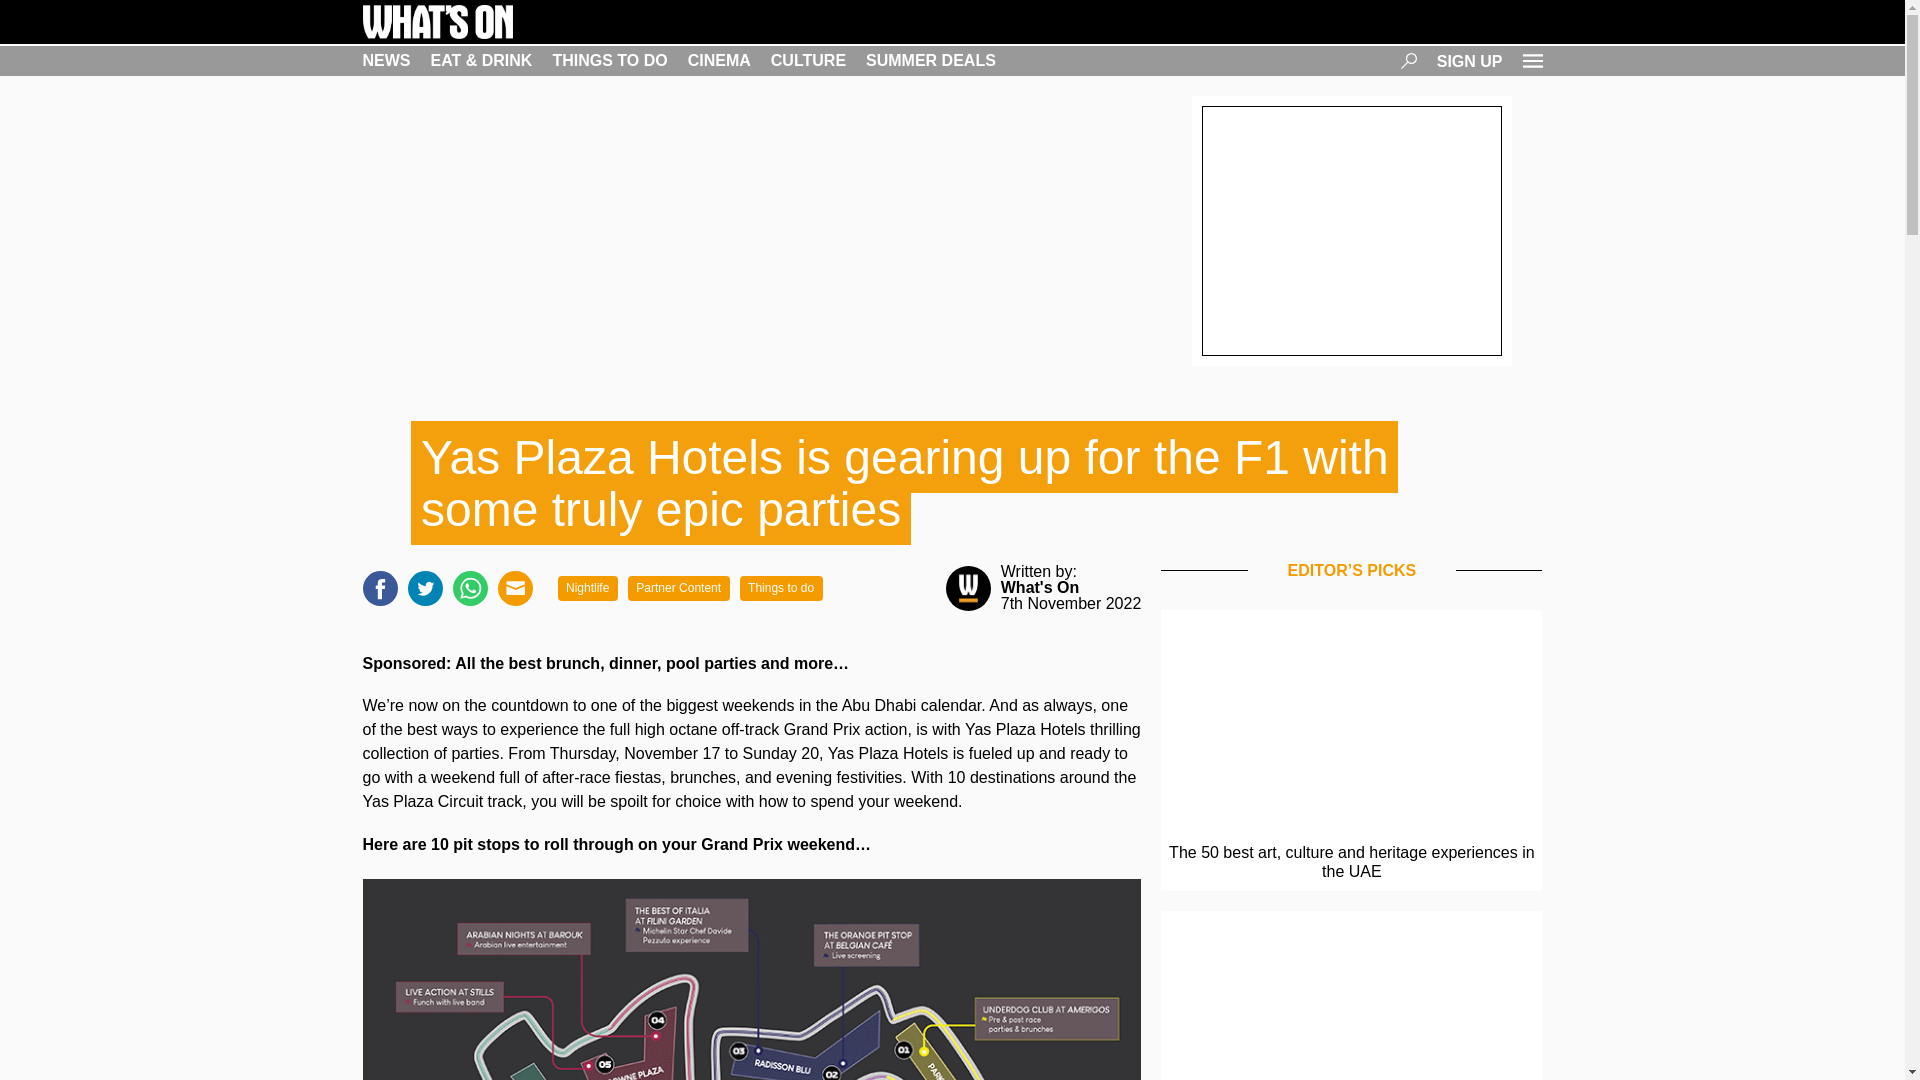  Describe the element at coordinates (1470, 60) in the screenshot. I see `SIGN UP` at that location.